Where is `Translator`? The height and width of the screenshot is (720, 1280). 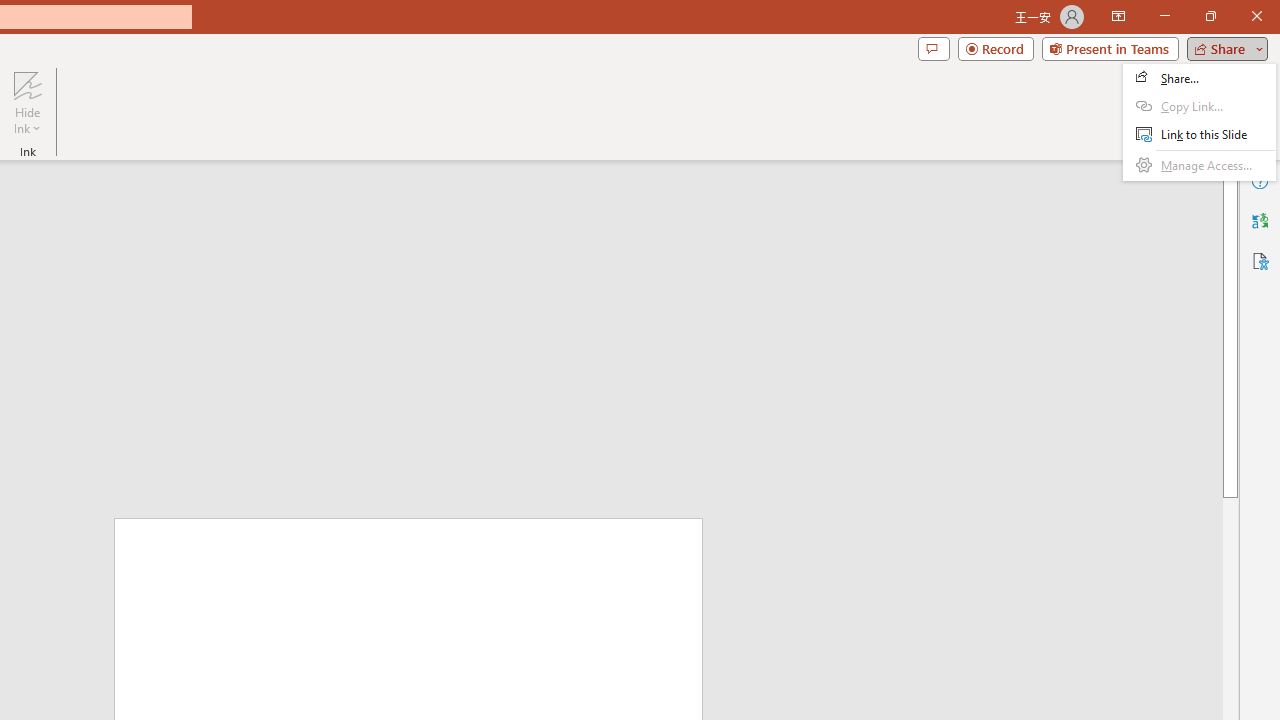
Translator is located at coordinates (1260, 220).